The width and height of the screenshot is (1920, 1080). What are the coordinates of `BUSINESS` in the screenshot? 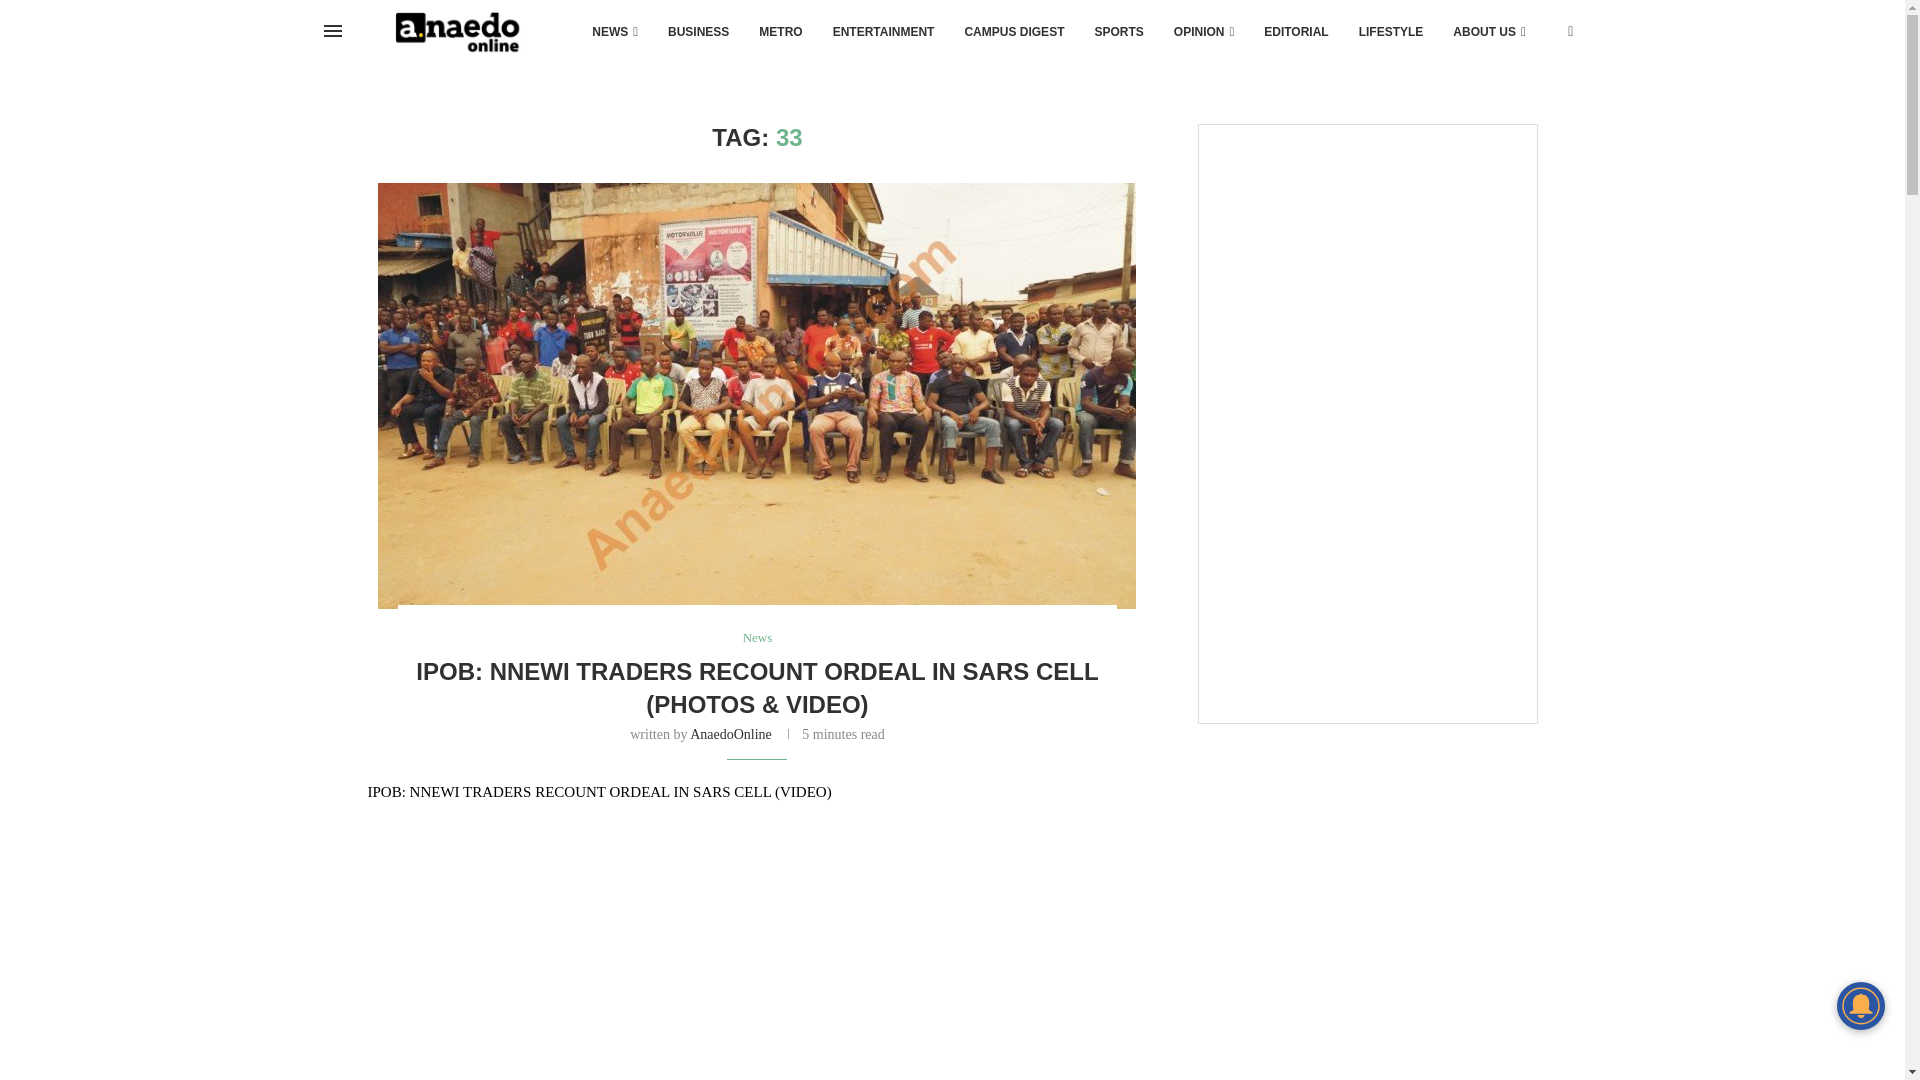 It's located at (698, 32).